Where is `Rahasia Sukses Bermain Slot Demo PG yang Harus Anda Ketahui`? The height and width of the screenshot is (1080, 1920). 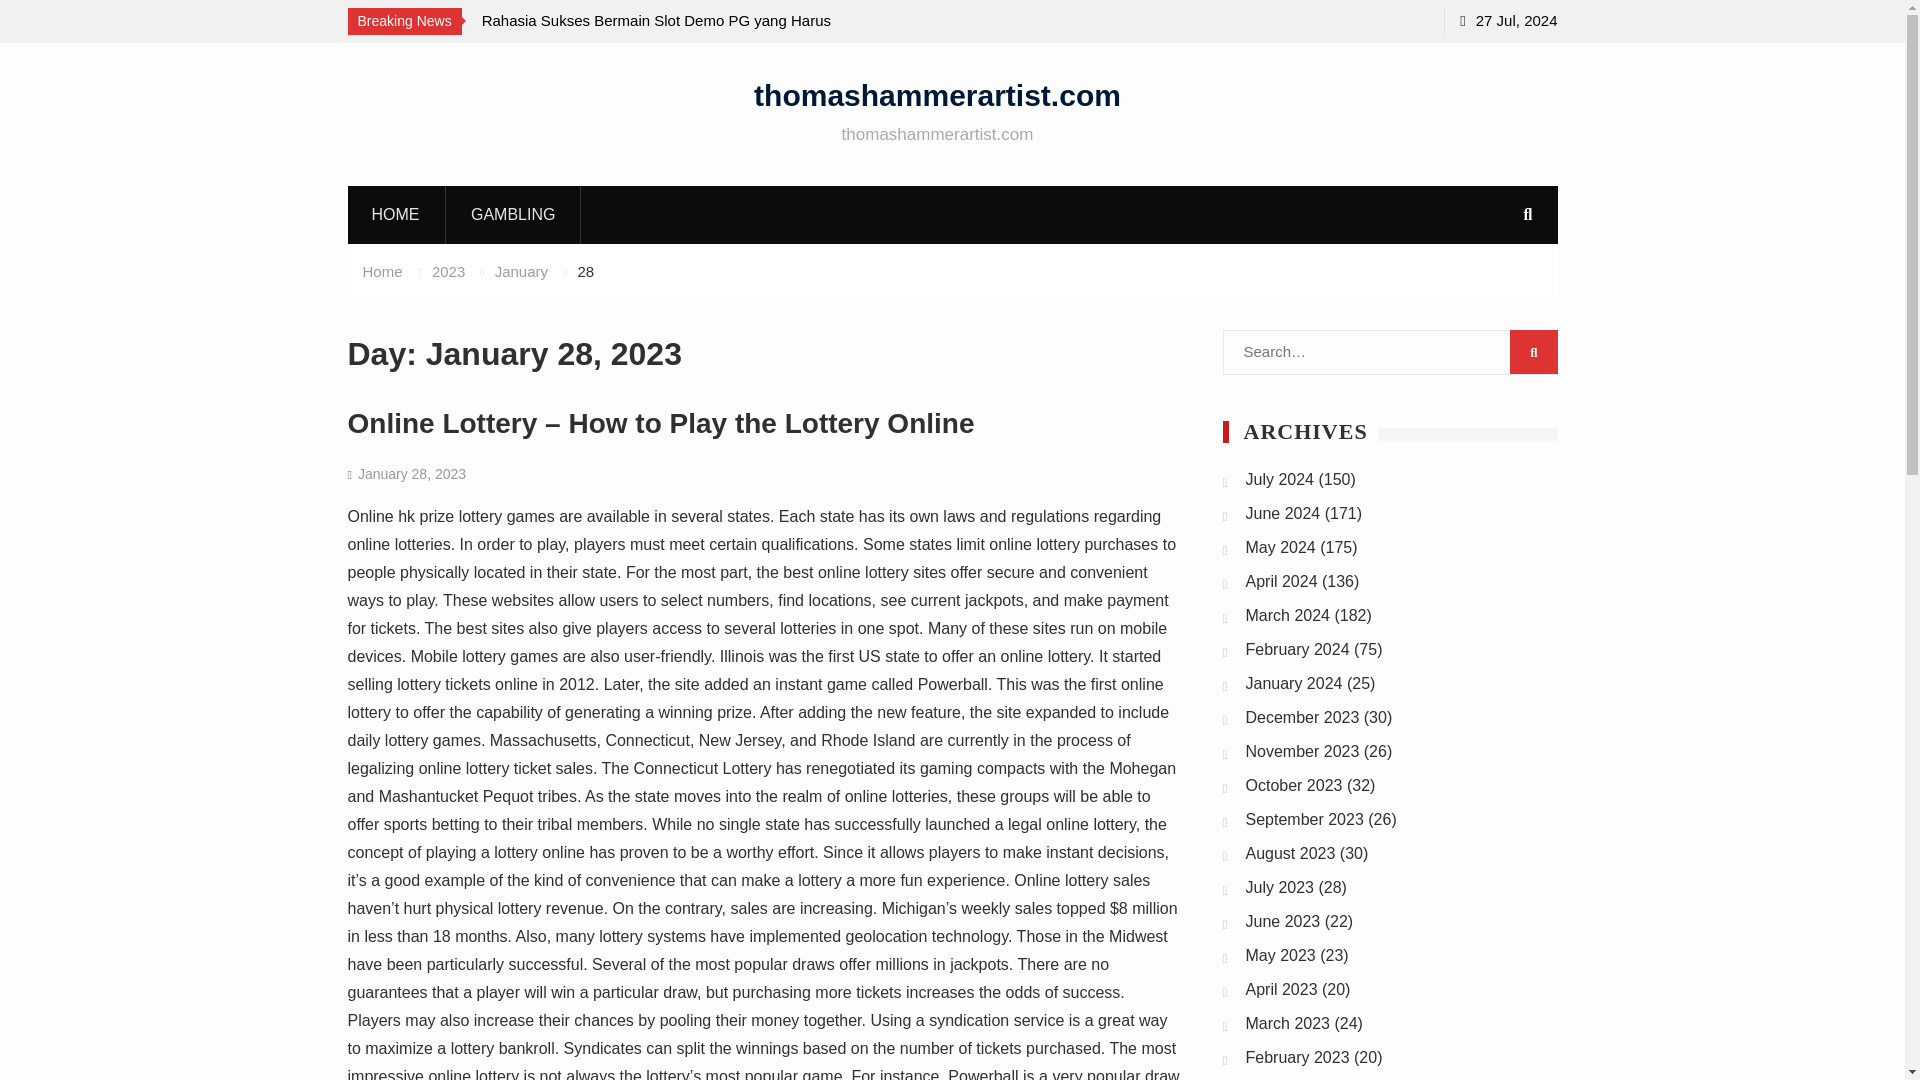 Rahasia Sukses Bermain Slot Demo PG yang Harus Anda Ketahui is located at coordinates (662, 34).